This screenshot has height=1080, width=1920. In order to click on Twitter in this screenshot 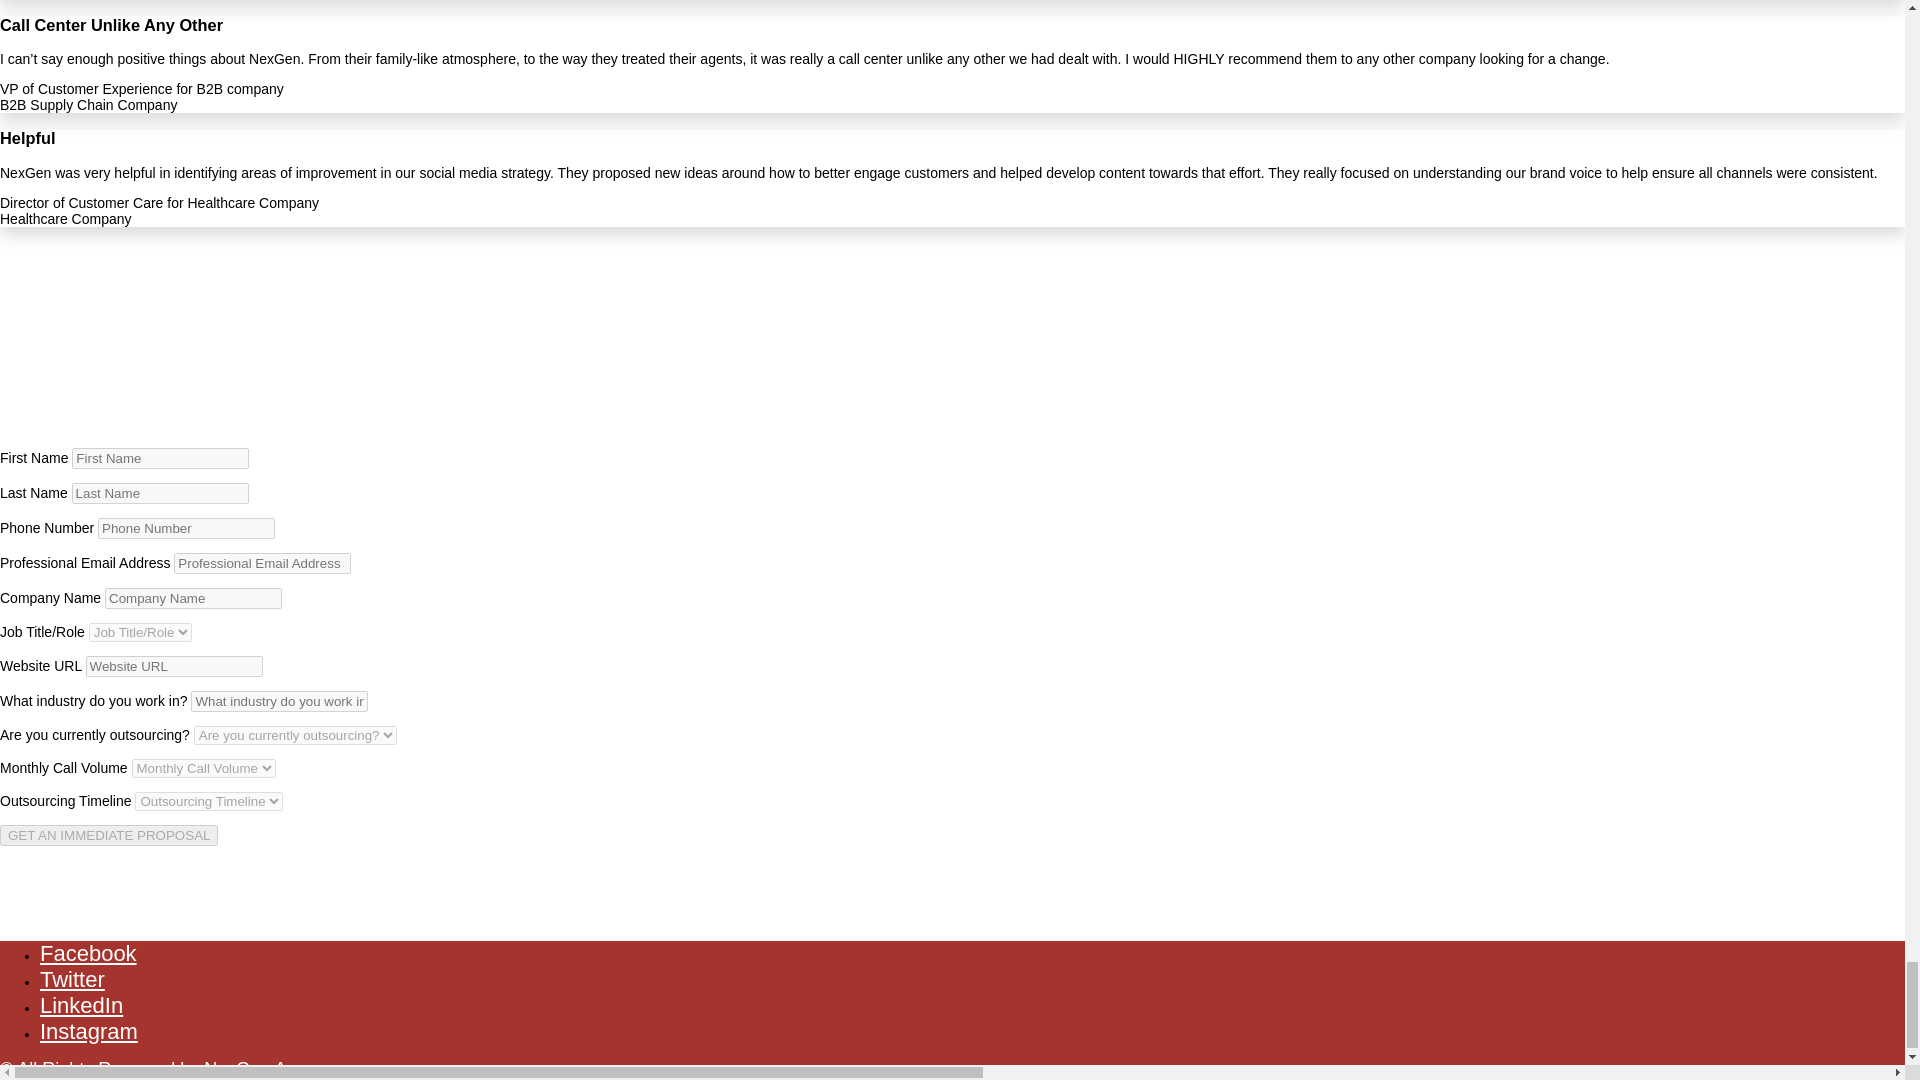, I will do `click(72, 979)`.